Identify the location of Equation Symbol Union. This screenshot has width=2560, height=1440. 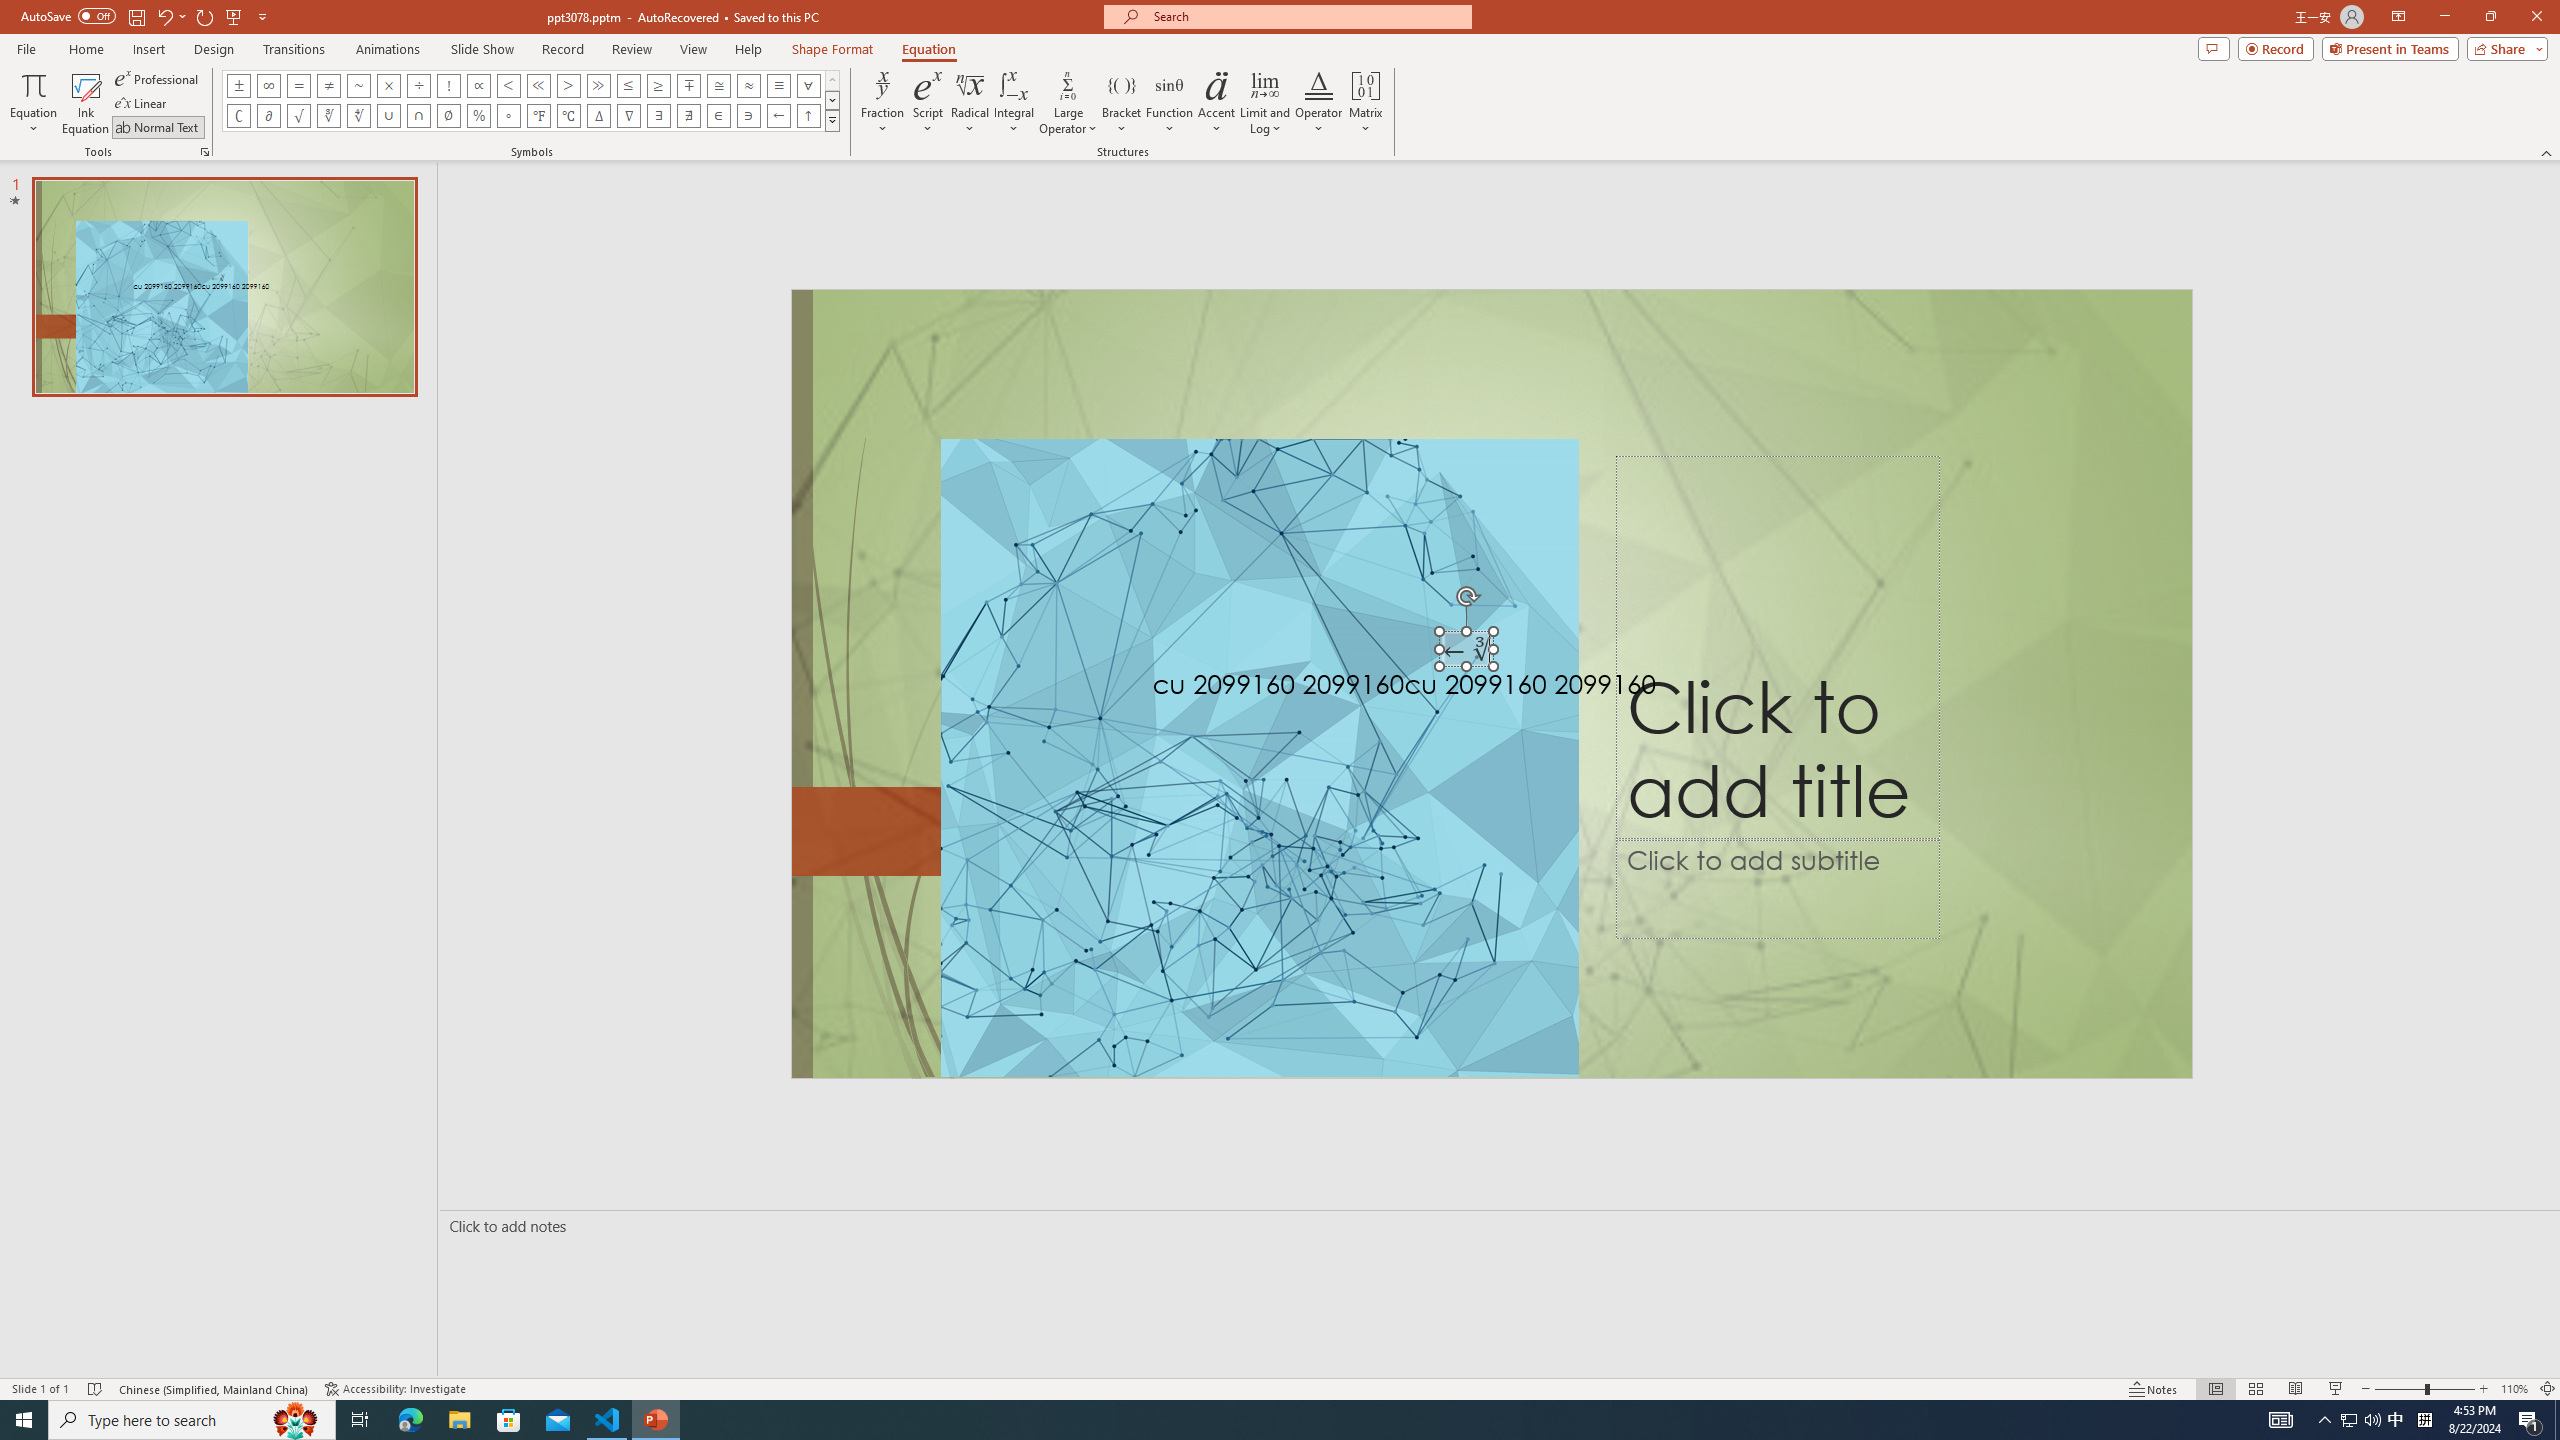
(388, 116).